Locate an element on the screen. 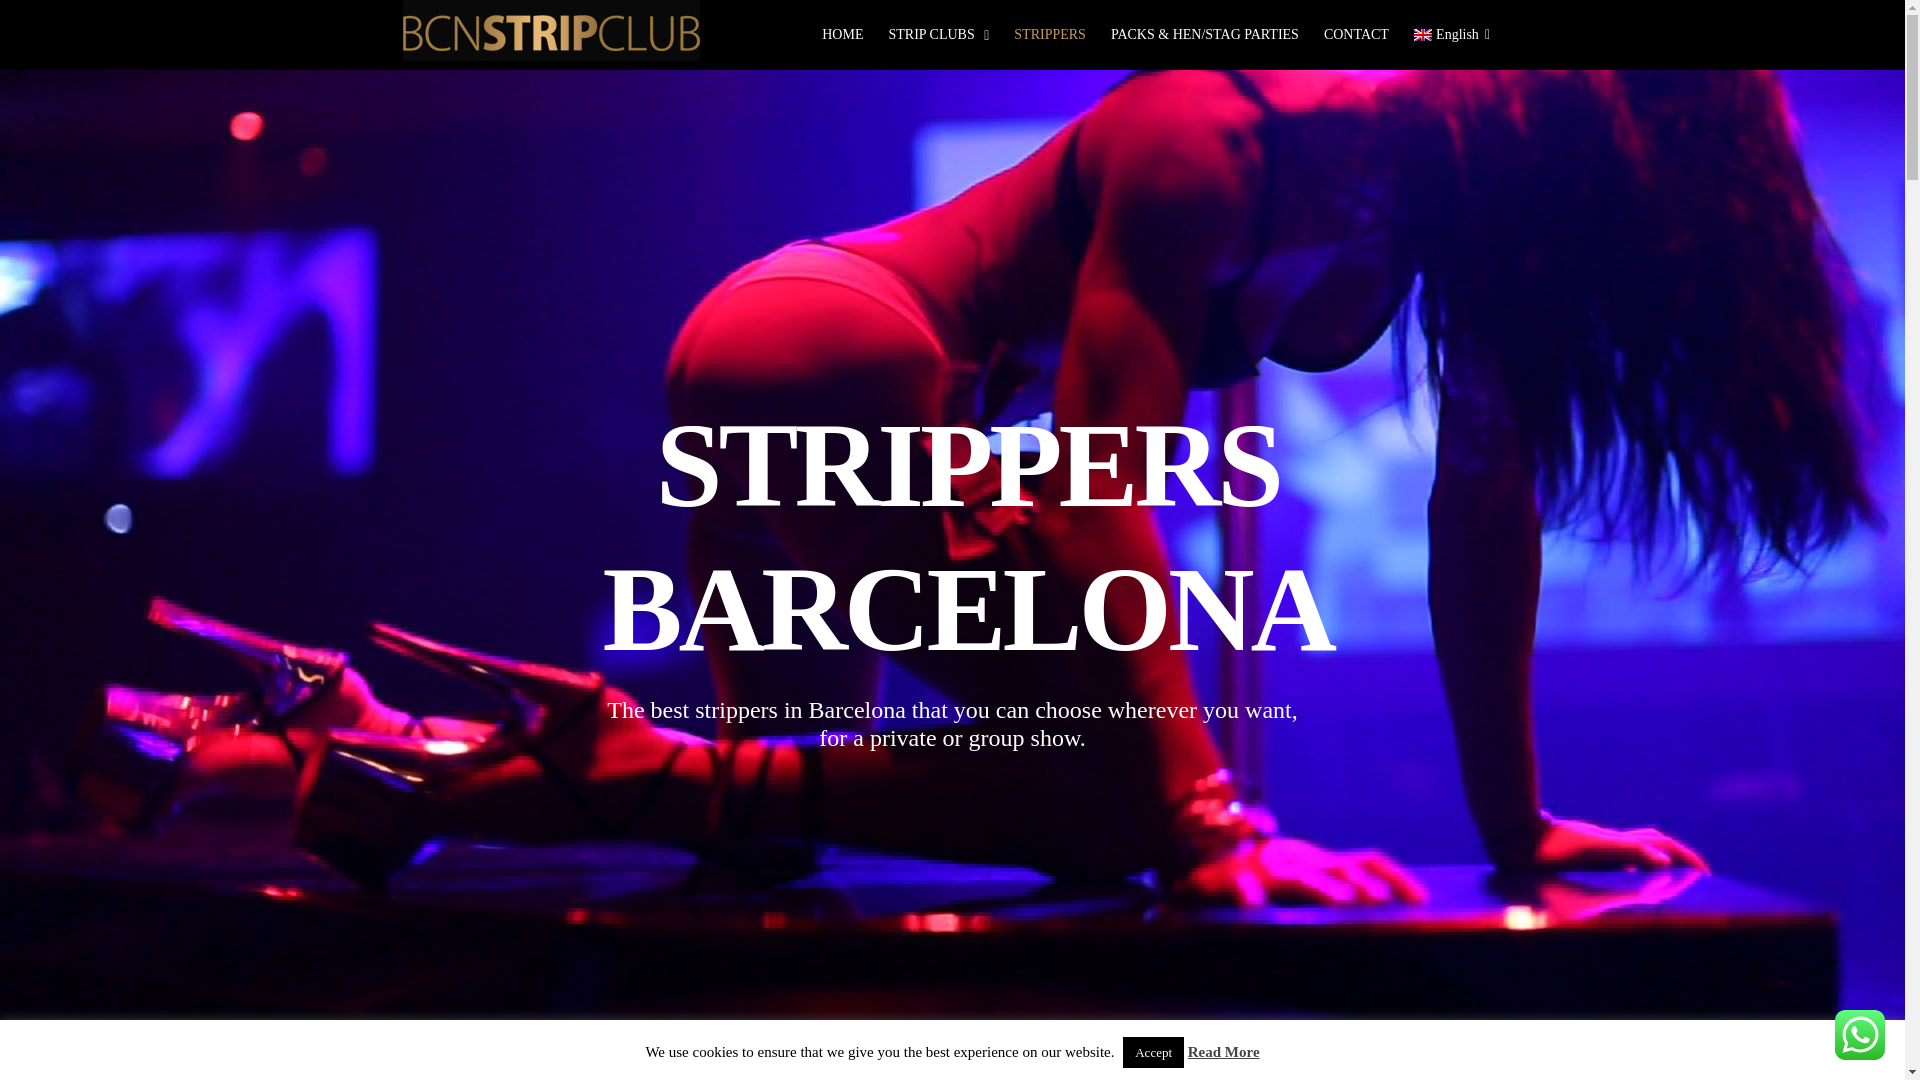 This screenshot has width=1920, height=1080. STRIP CLUBS is located at coordinates (938, 35).